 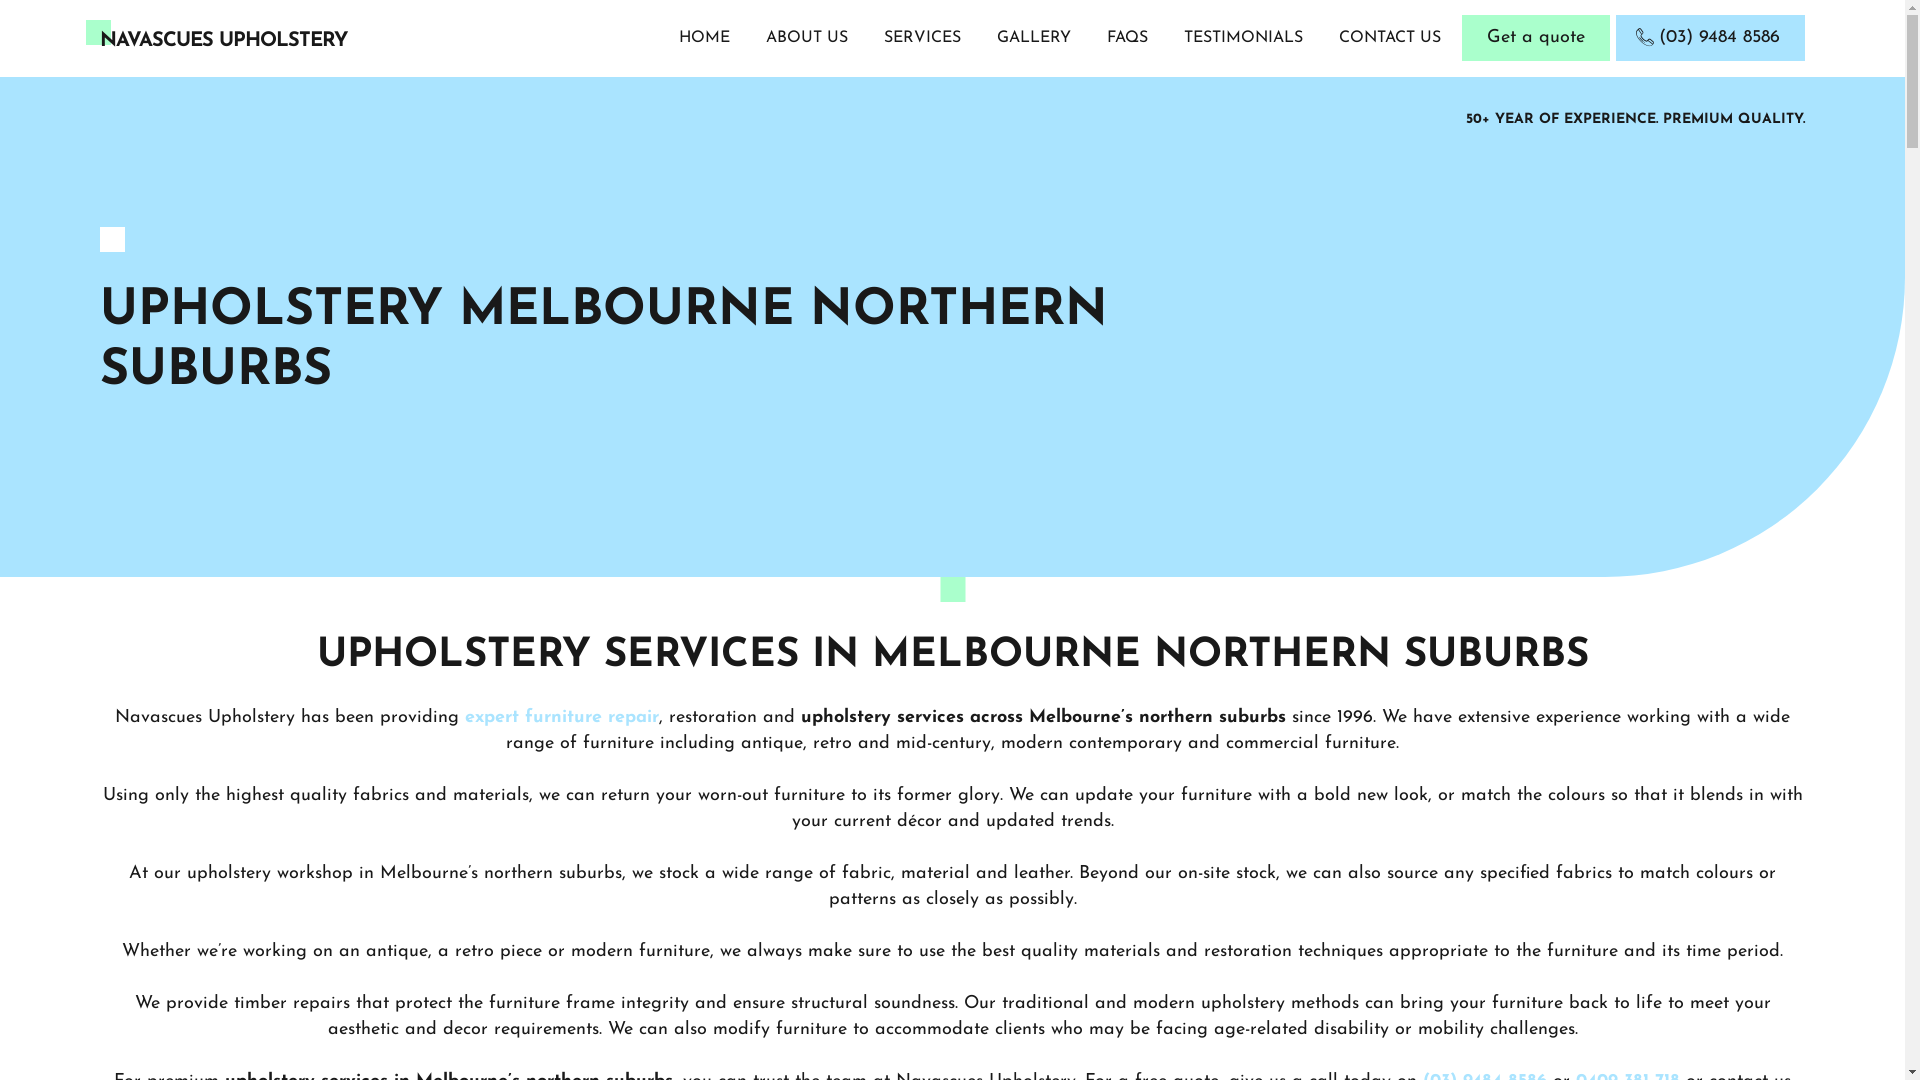 What do you see at coordinates (922, 38) in the screenshot?
I see `SERVICES` at bounding box center [922, 38].